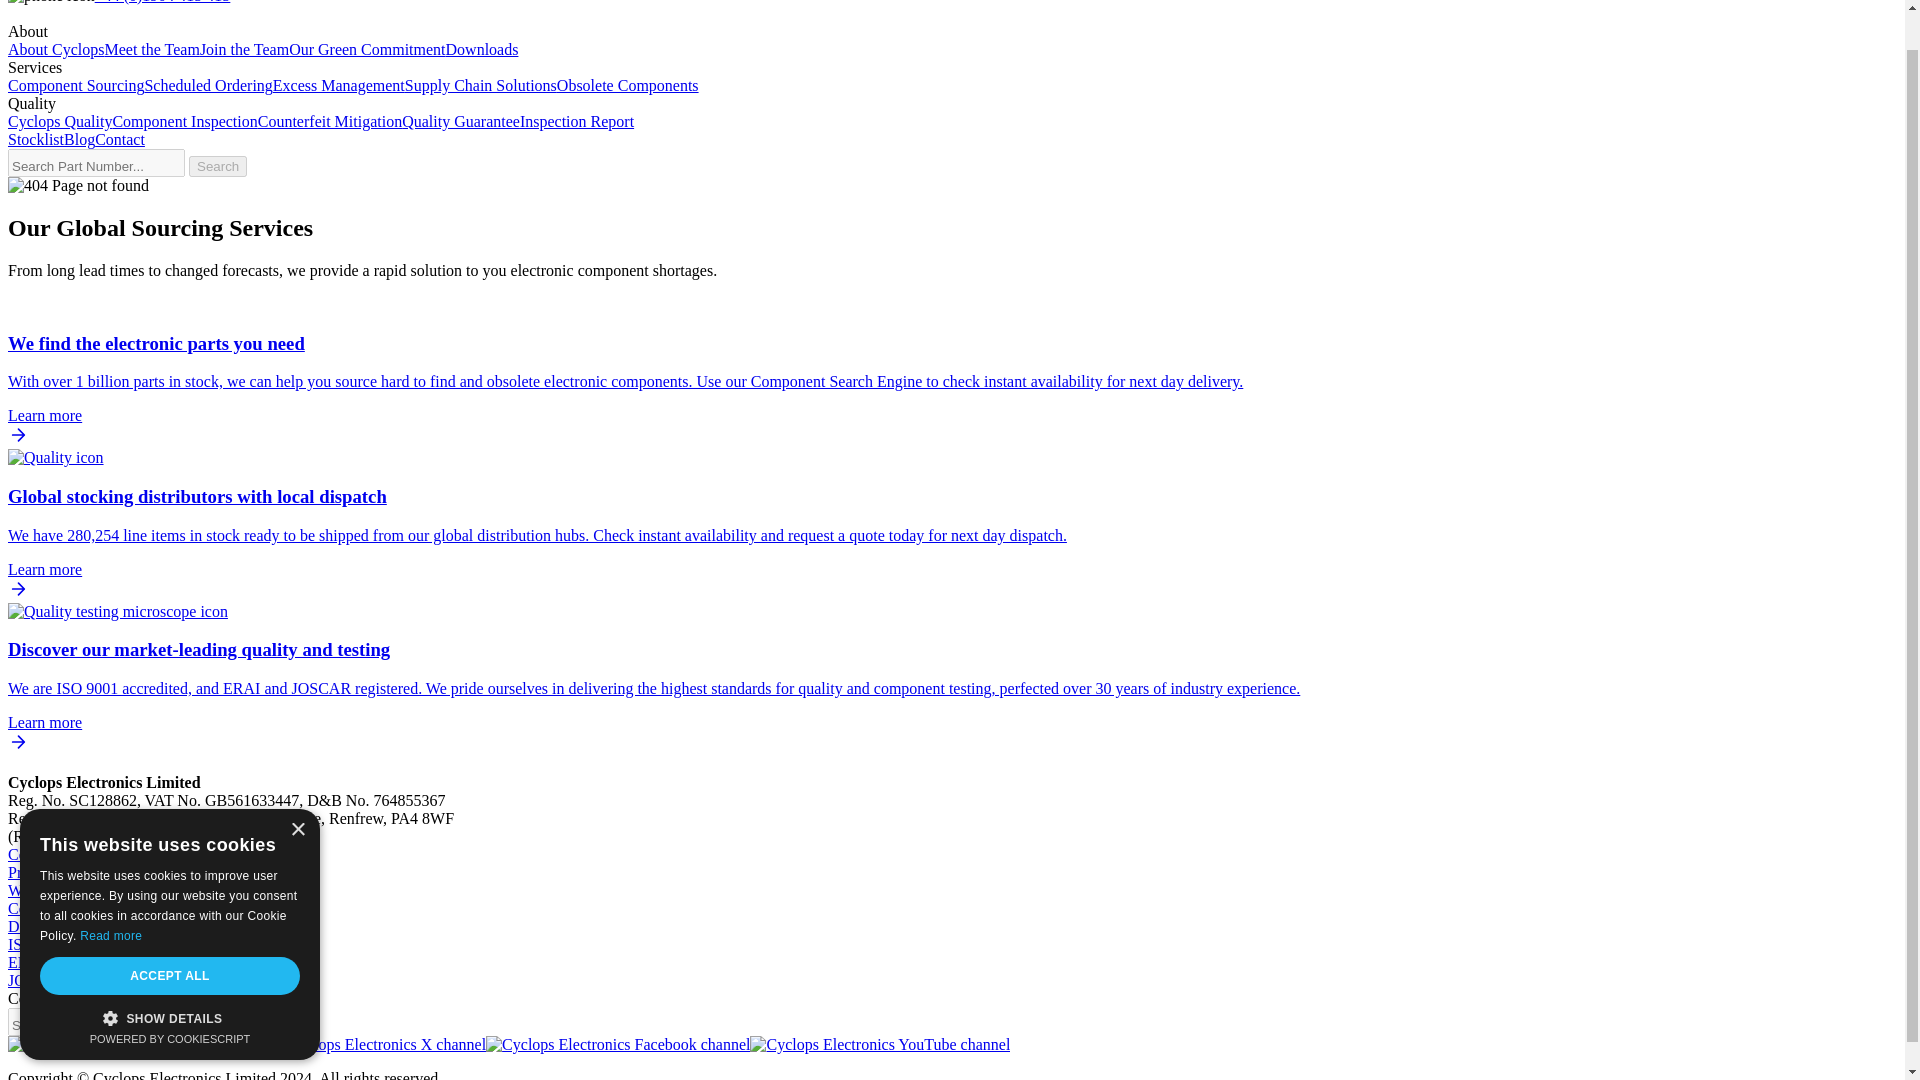 The width and height of the screenshot is (1920, 1080). Describe the element at coordinates (576, 121) in the screenshot. I see `Inspection Report` at that location.